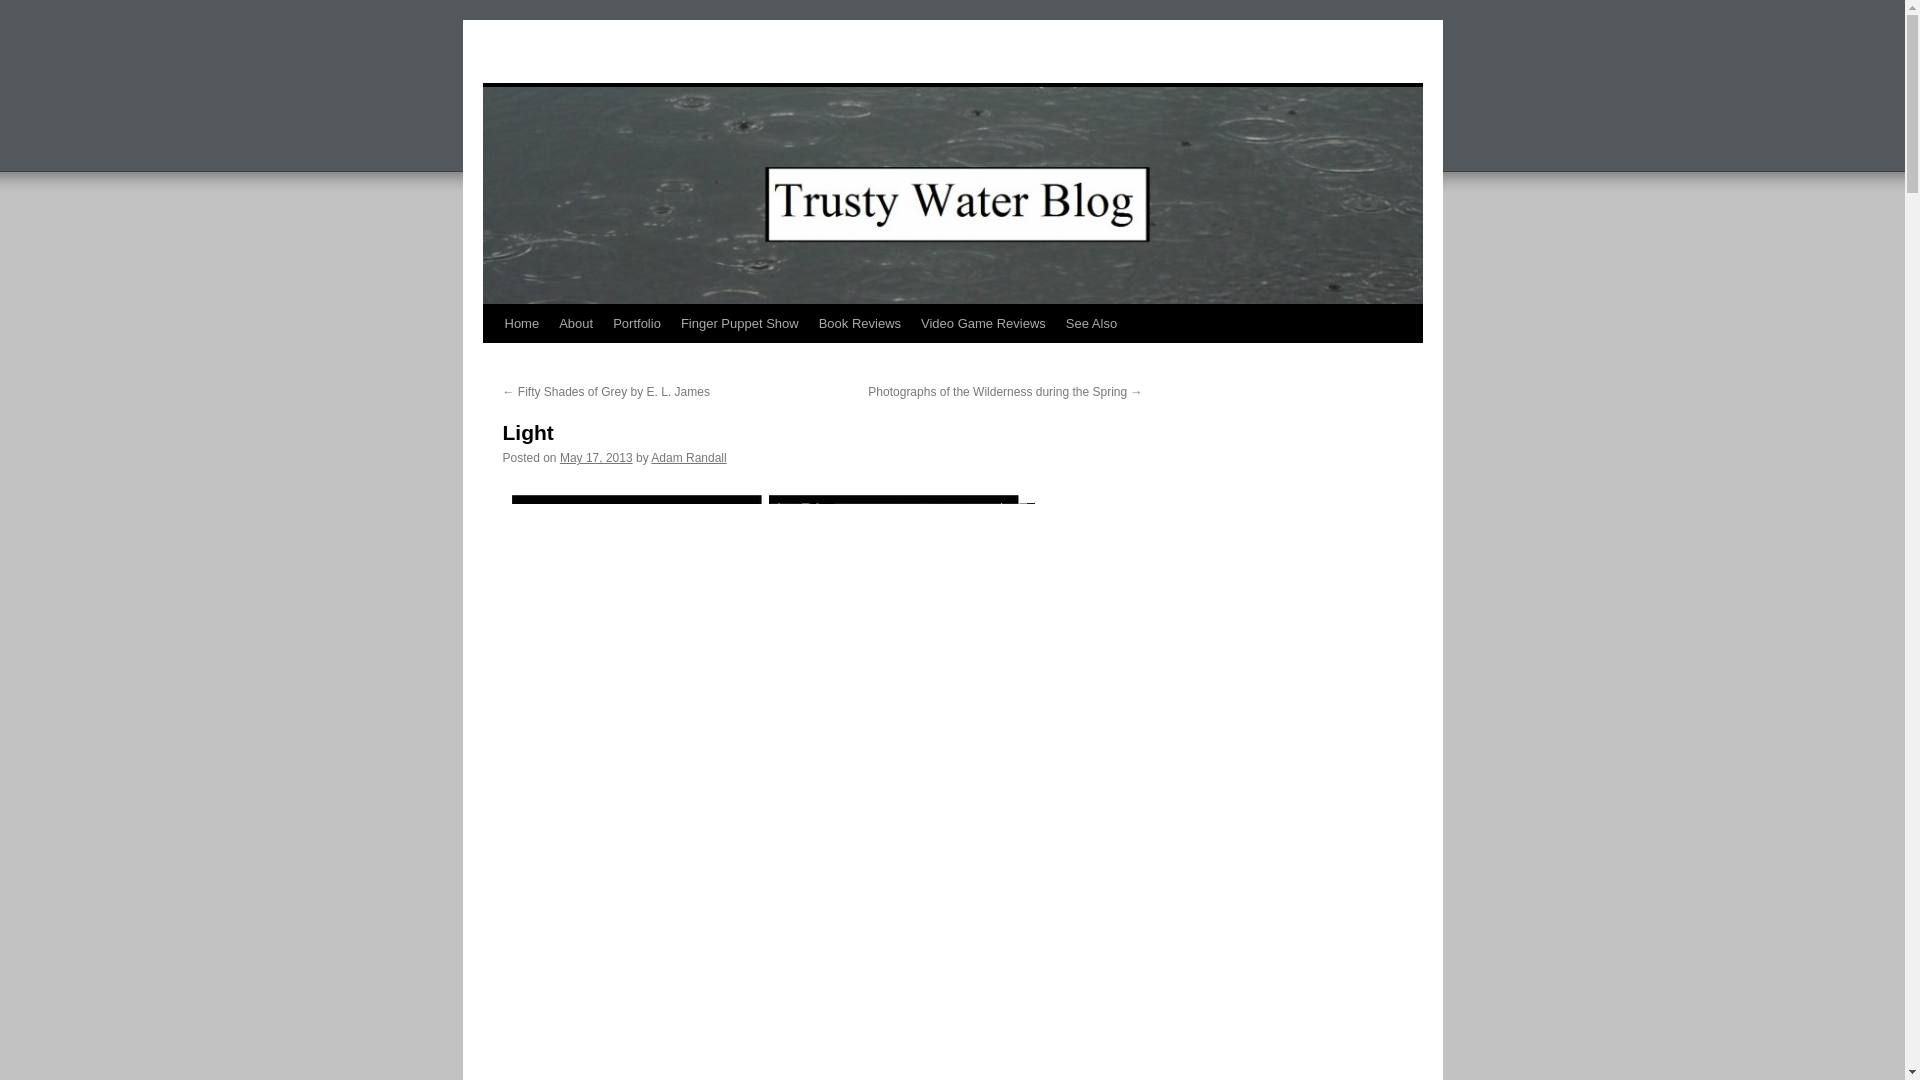 The width and height of the screenshot is (1920, 1080). What do you see at coordinates (576, 324) in the screenshot?
I see `About` at bounding box center [576, 324].